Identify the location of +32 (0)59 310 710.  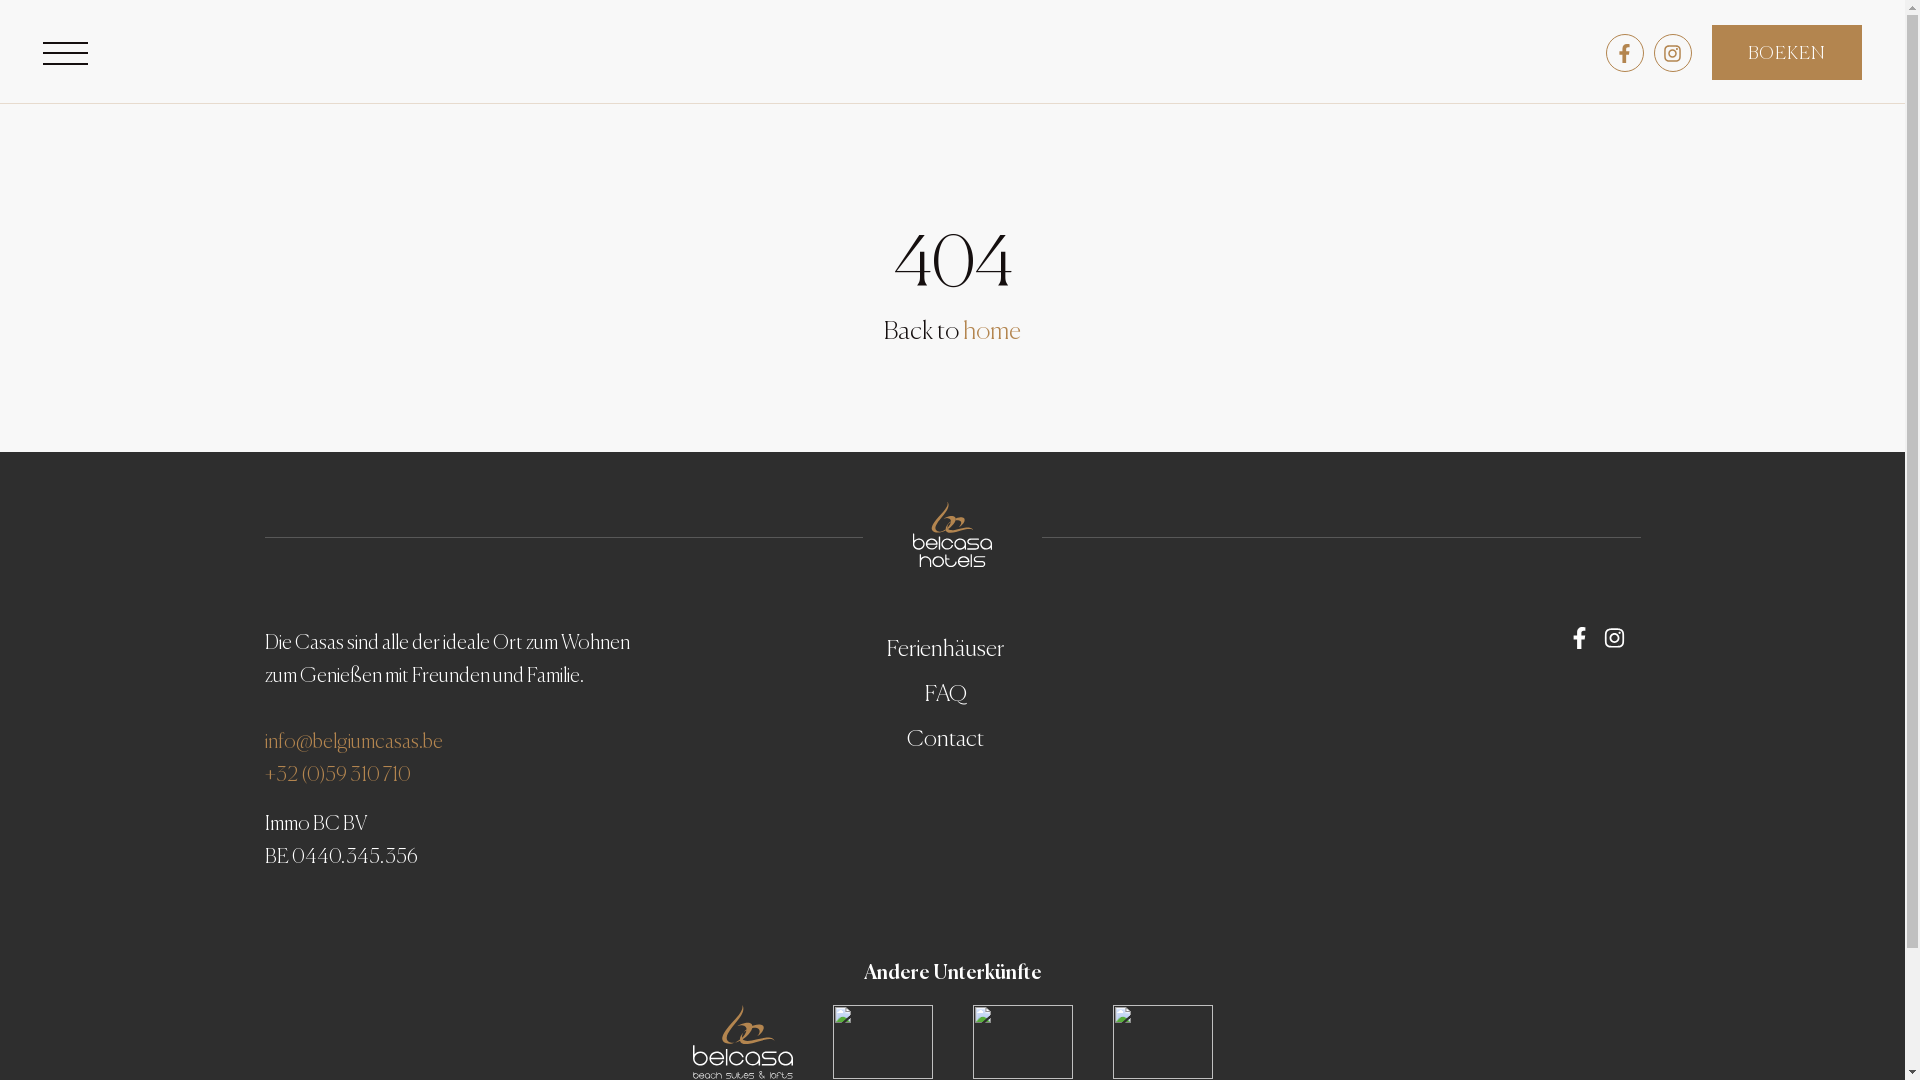
(337, 776).